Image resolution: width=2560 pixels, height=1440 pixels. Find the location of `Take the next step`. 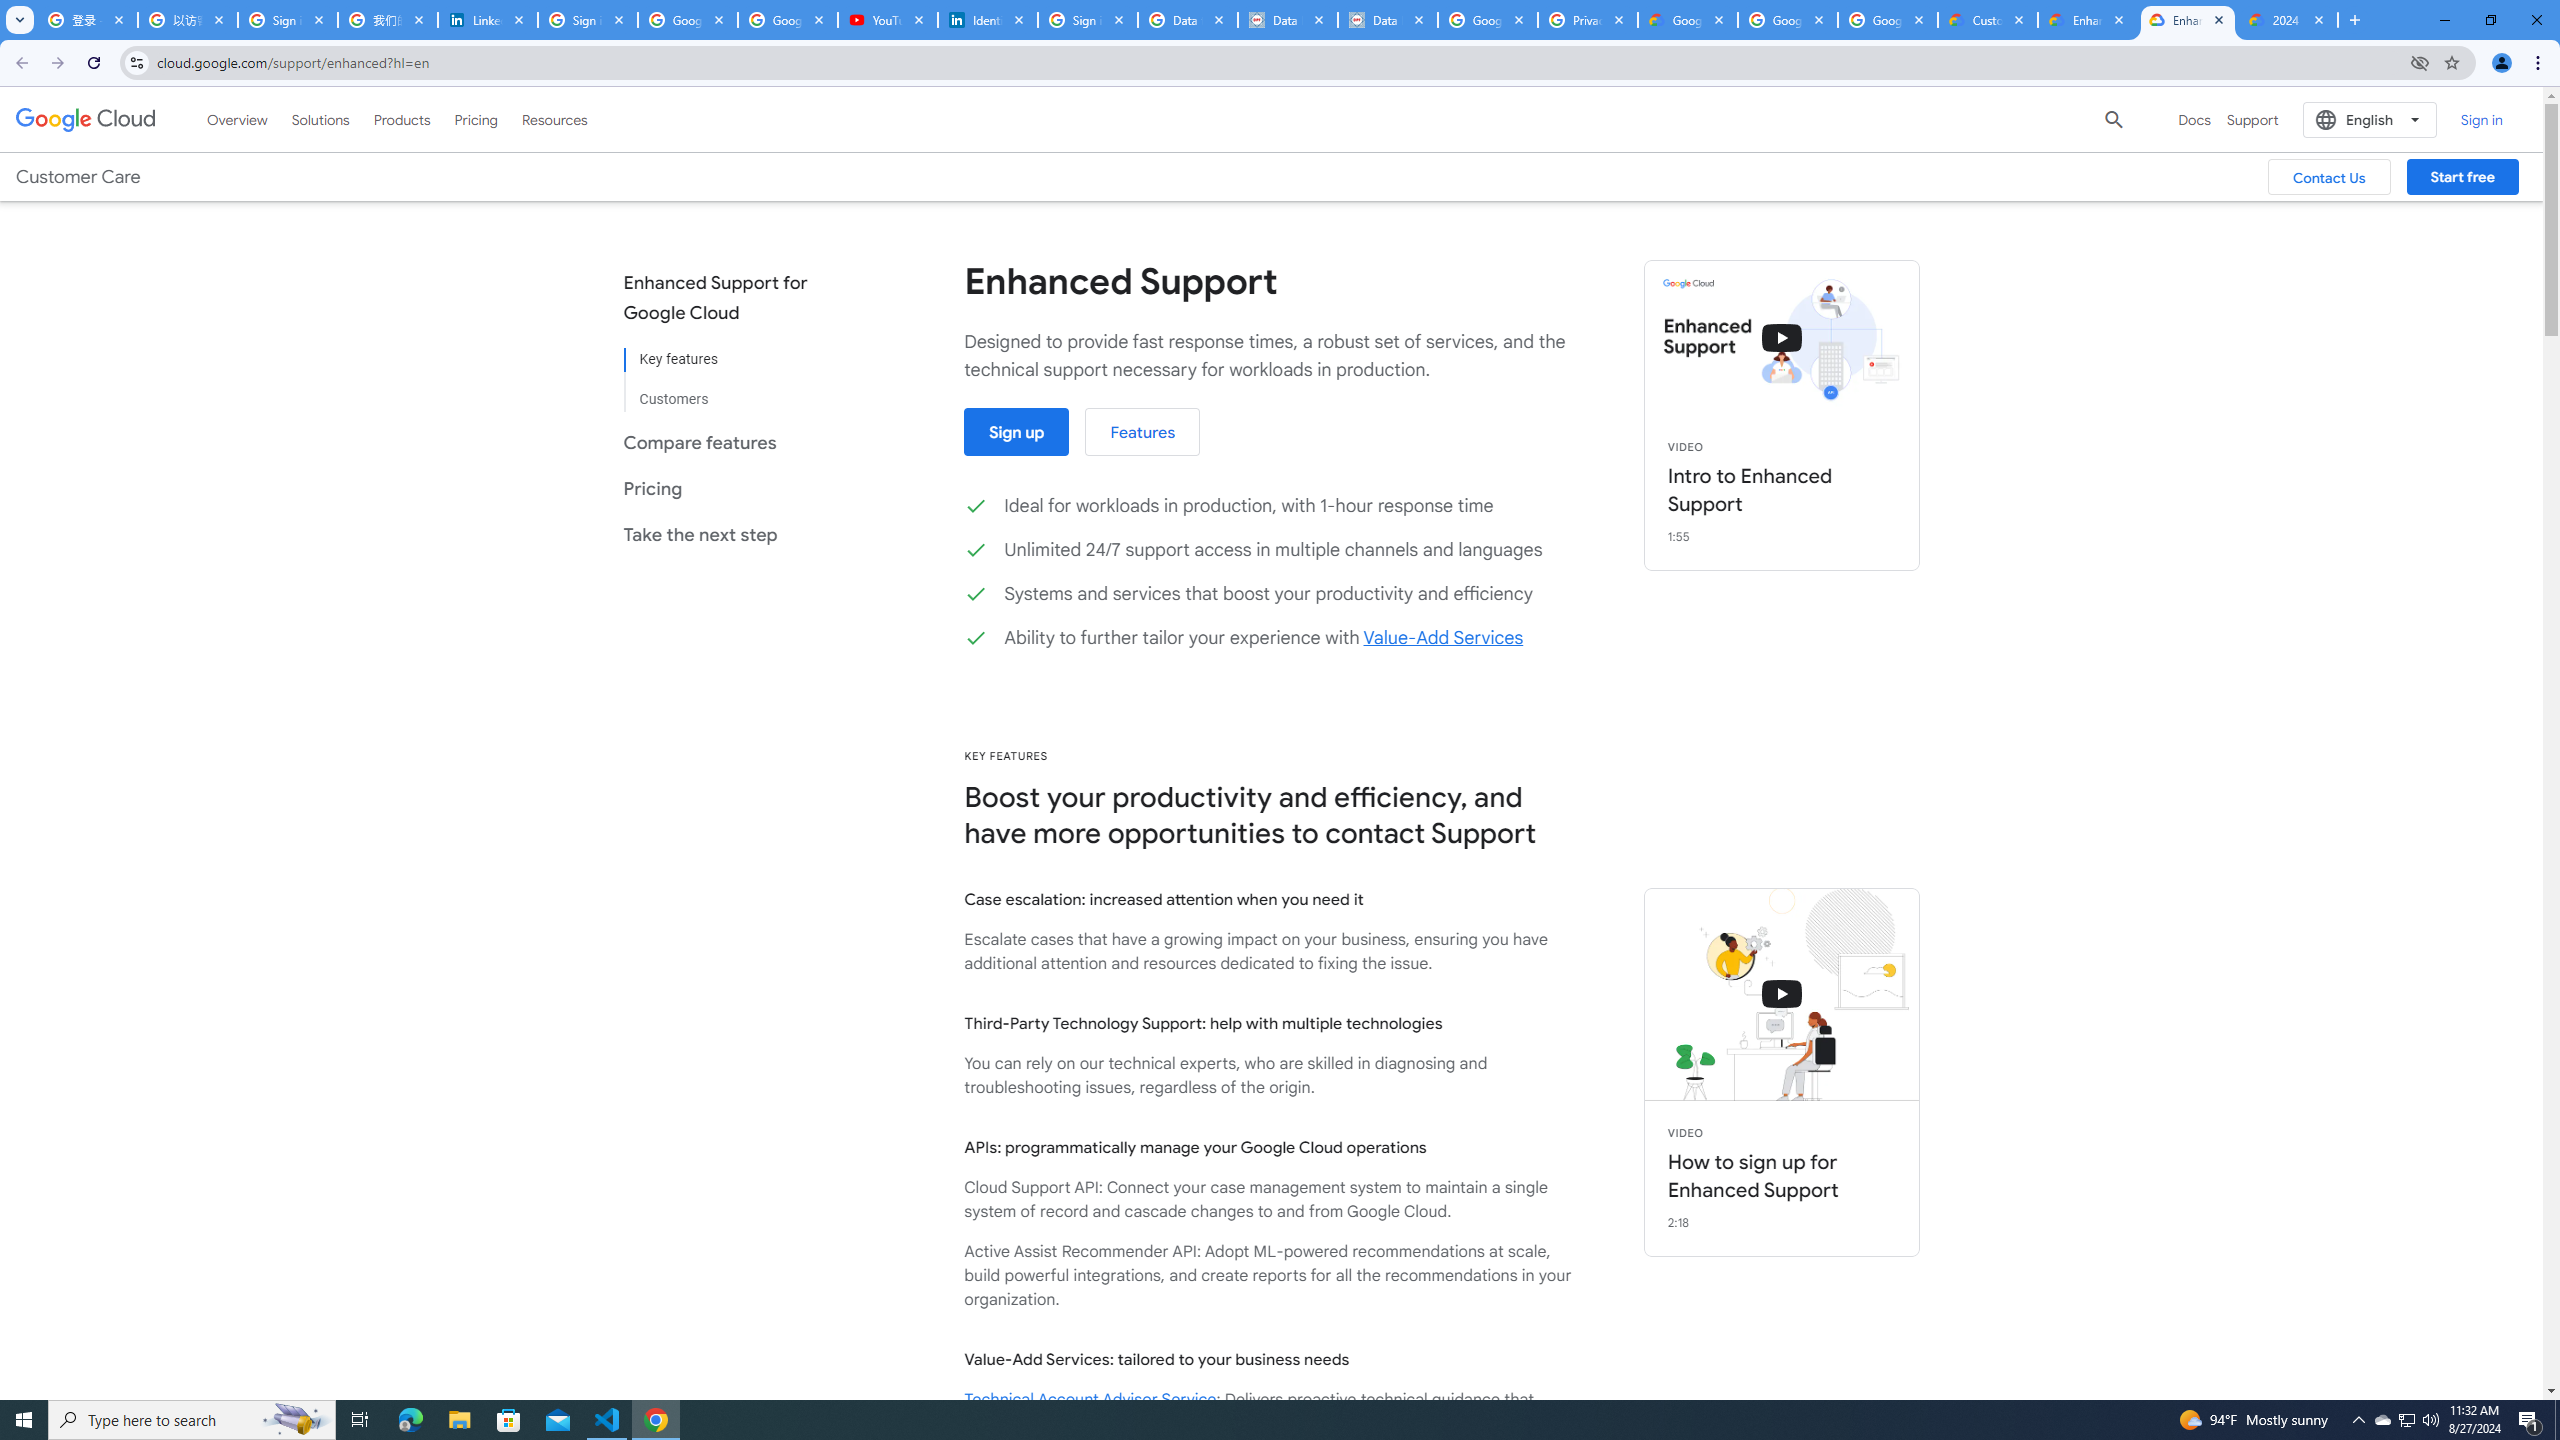

Take the next step is located at coordinates (730, 534).